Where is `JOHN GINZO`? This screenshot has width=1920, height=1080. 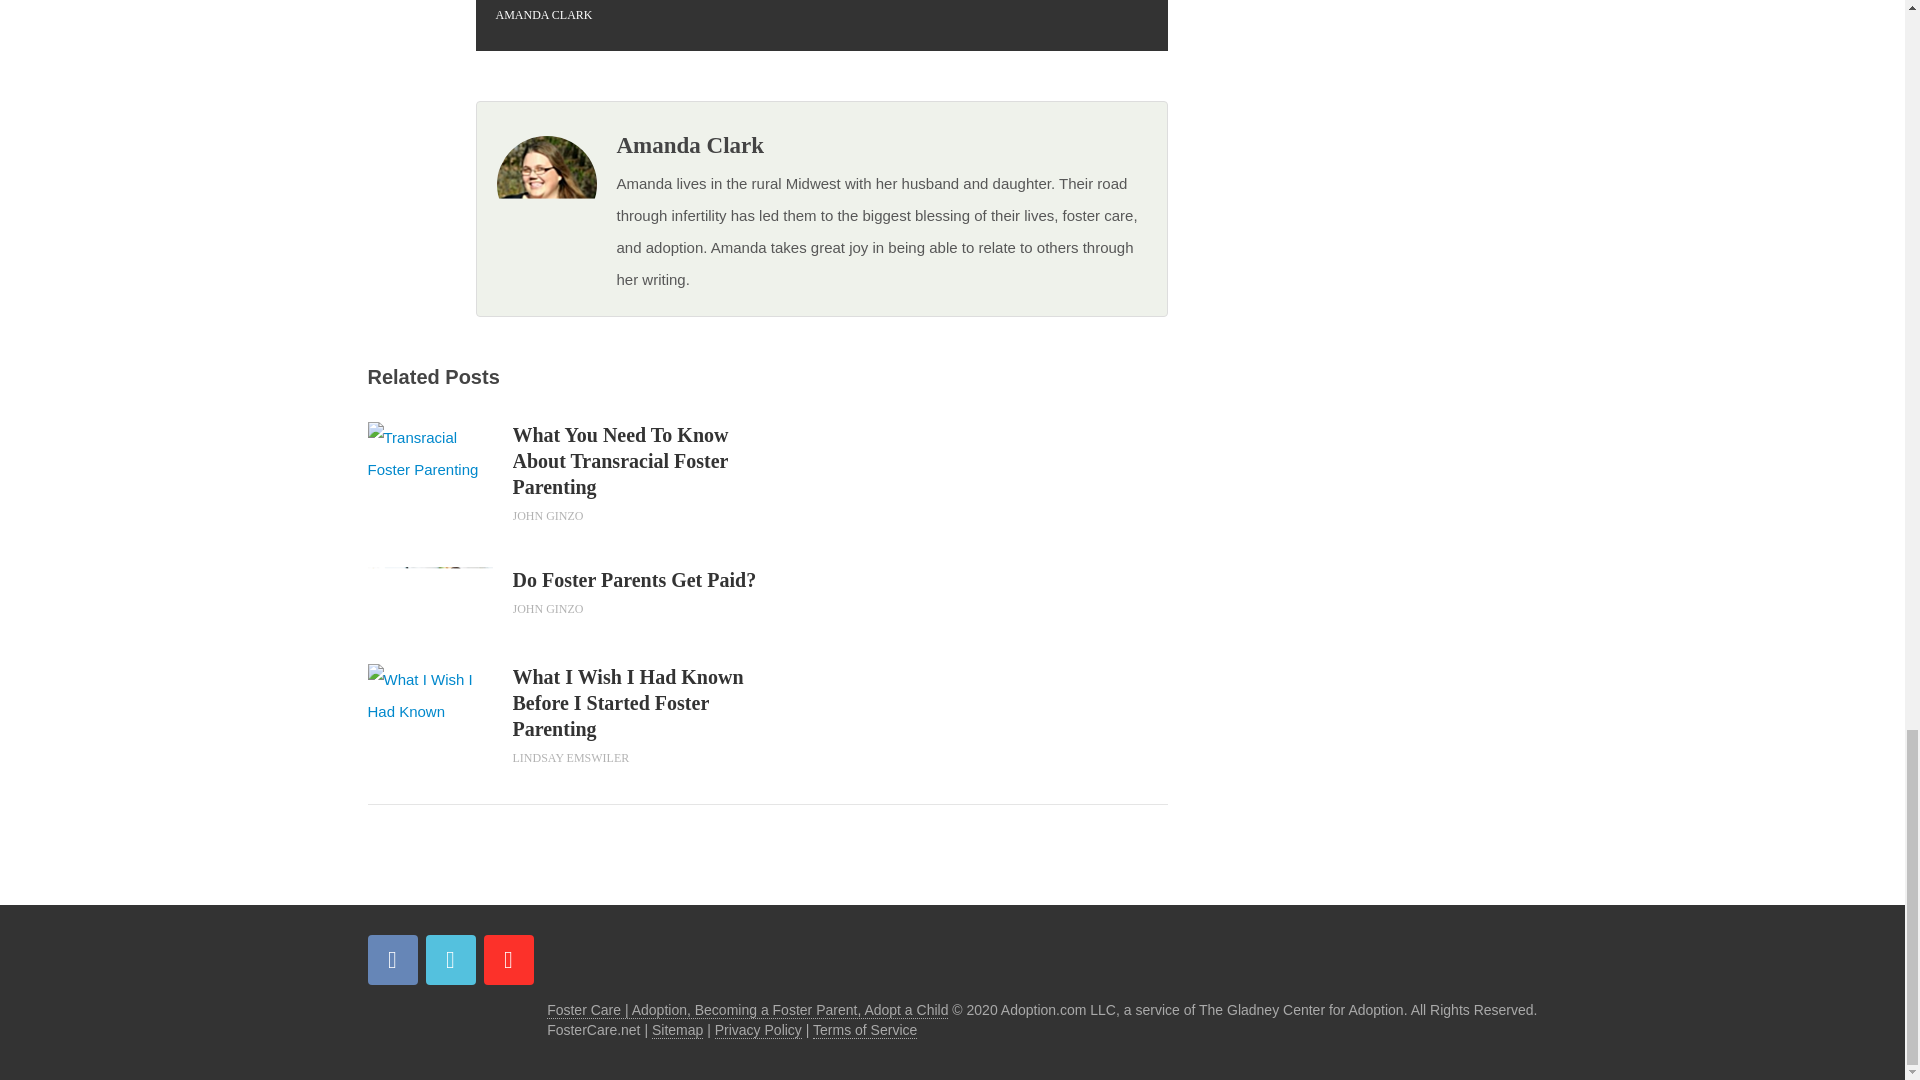 JOHN GINZO is located at coordinates (548, 608).